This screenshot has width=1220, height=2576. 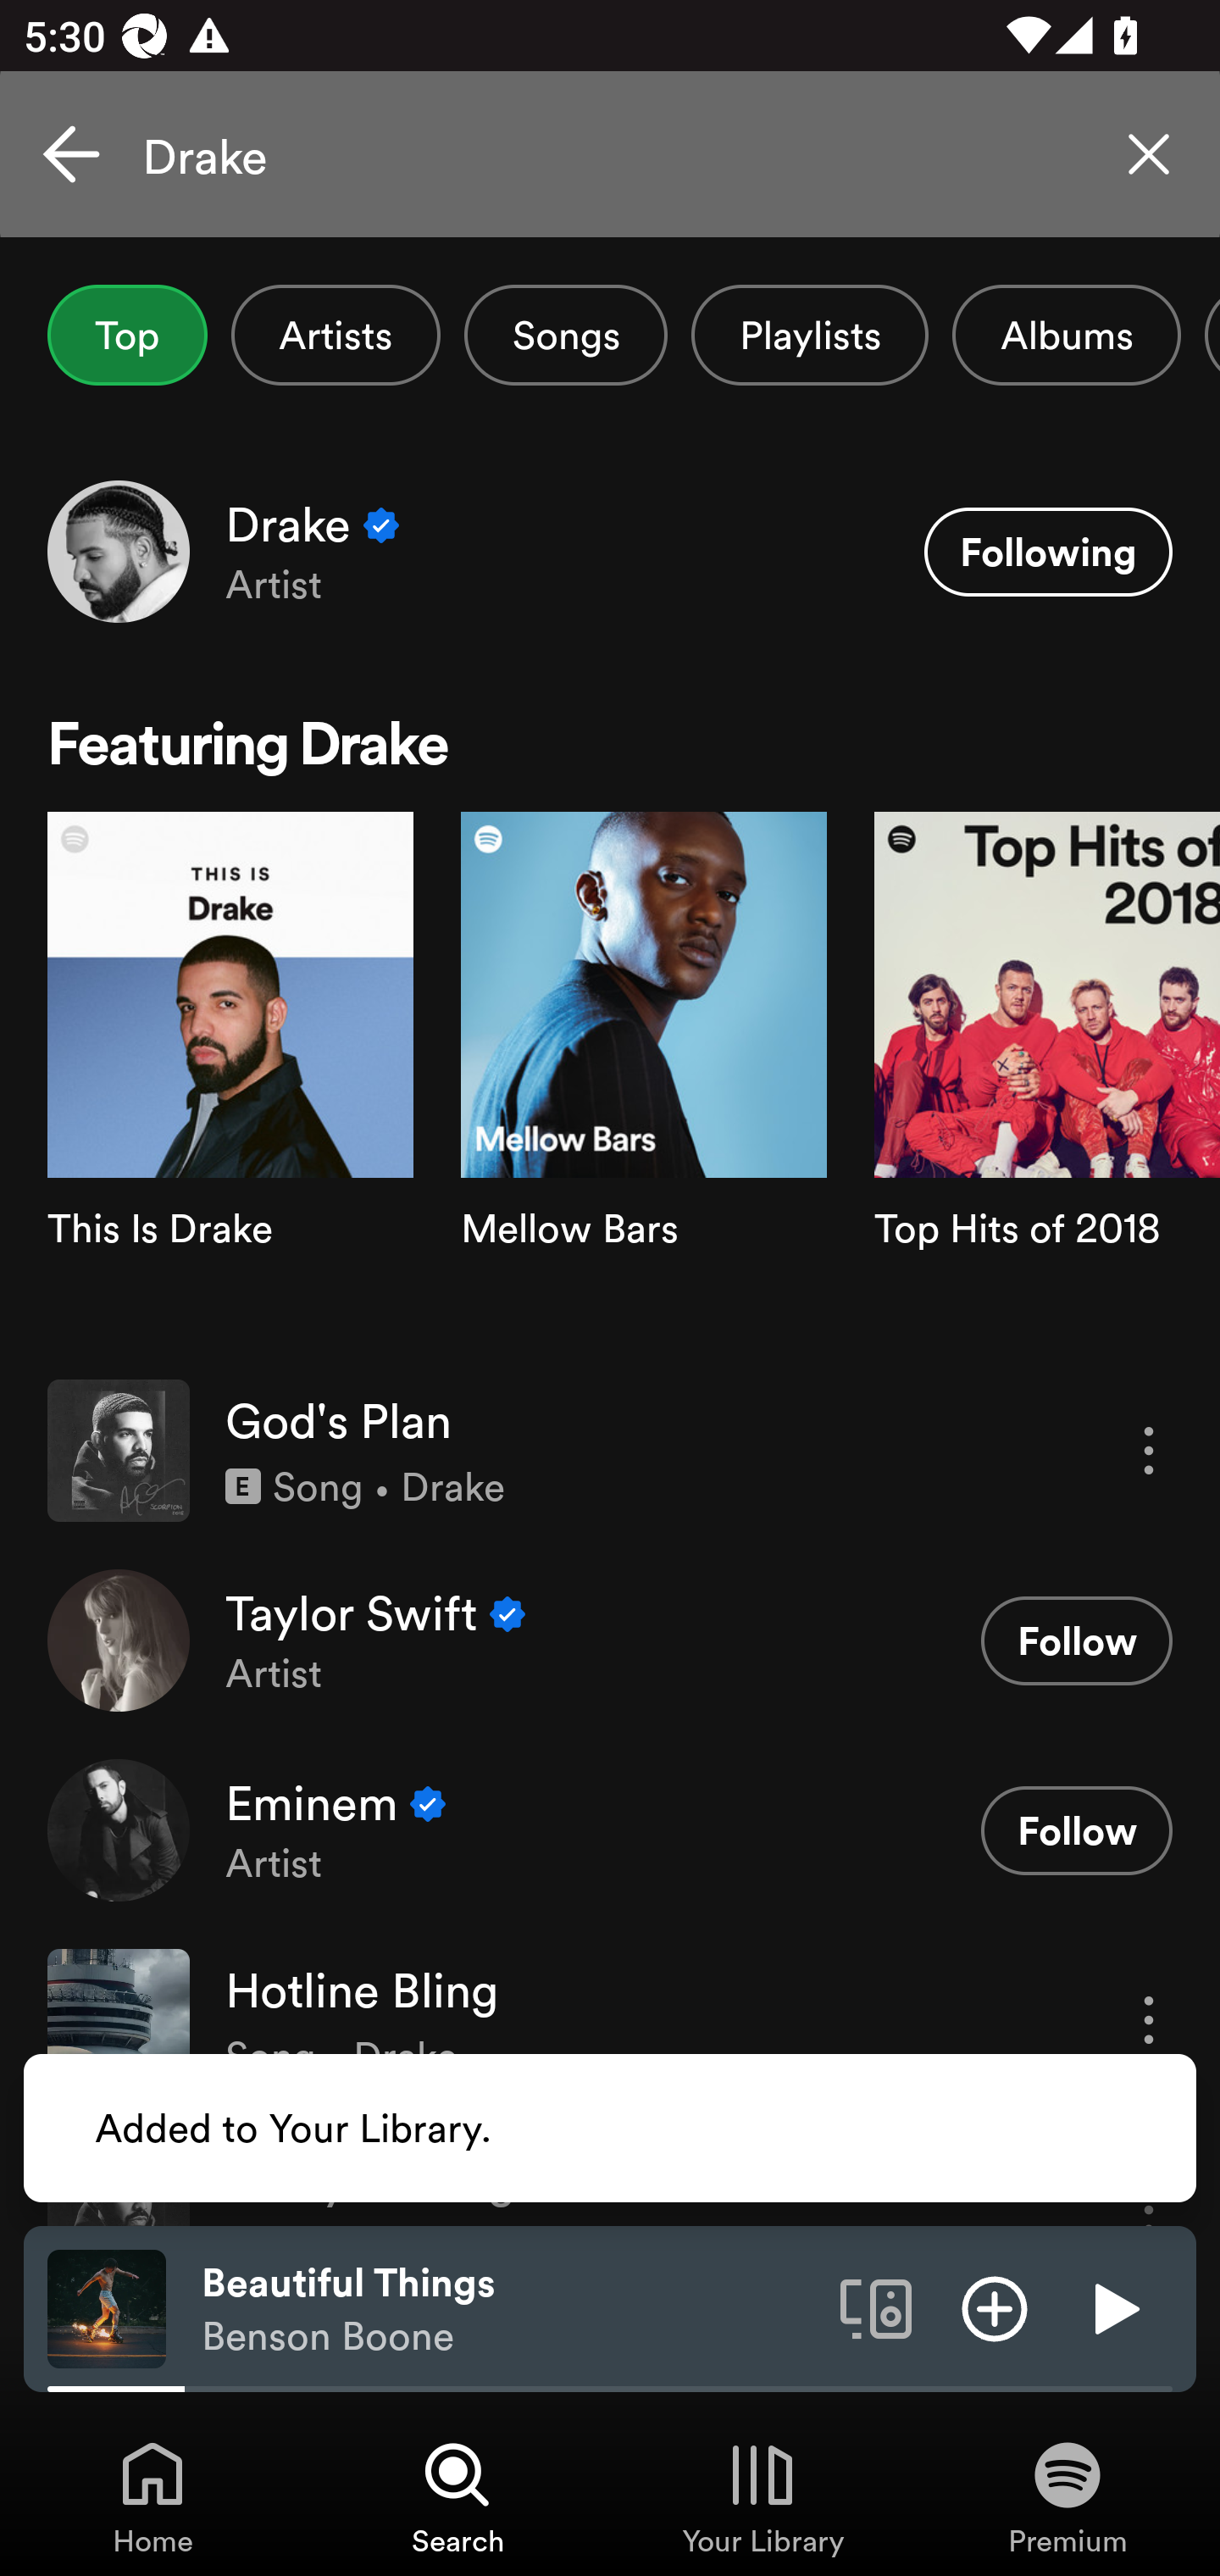 I want to click on More options for song Hotline Bling, so click(x=1149, y=2020).